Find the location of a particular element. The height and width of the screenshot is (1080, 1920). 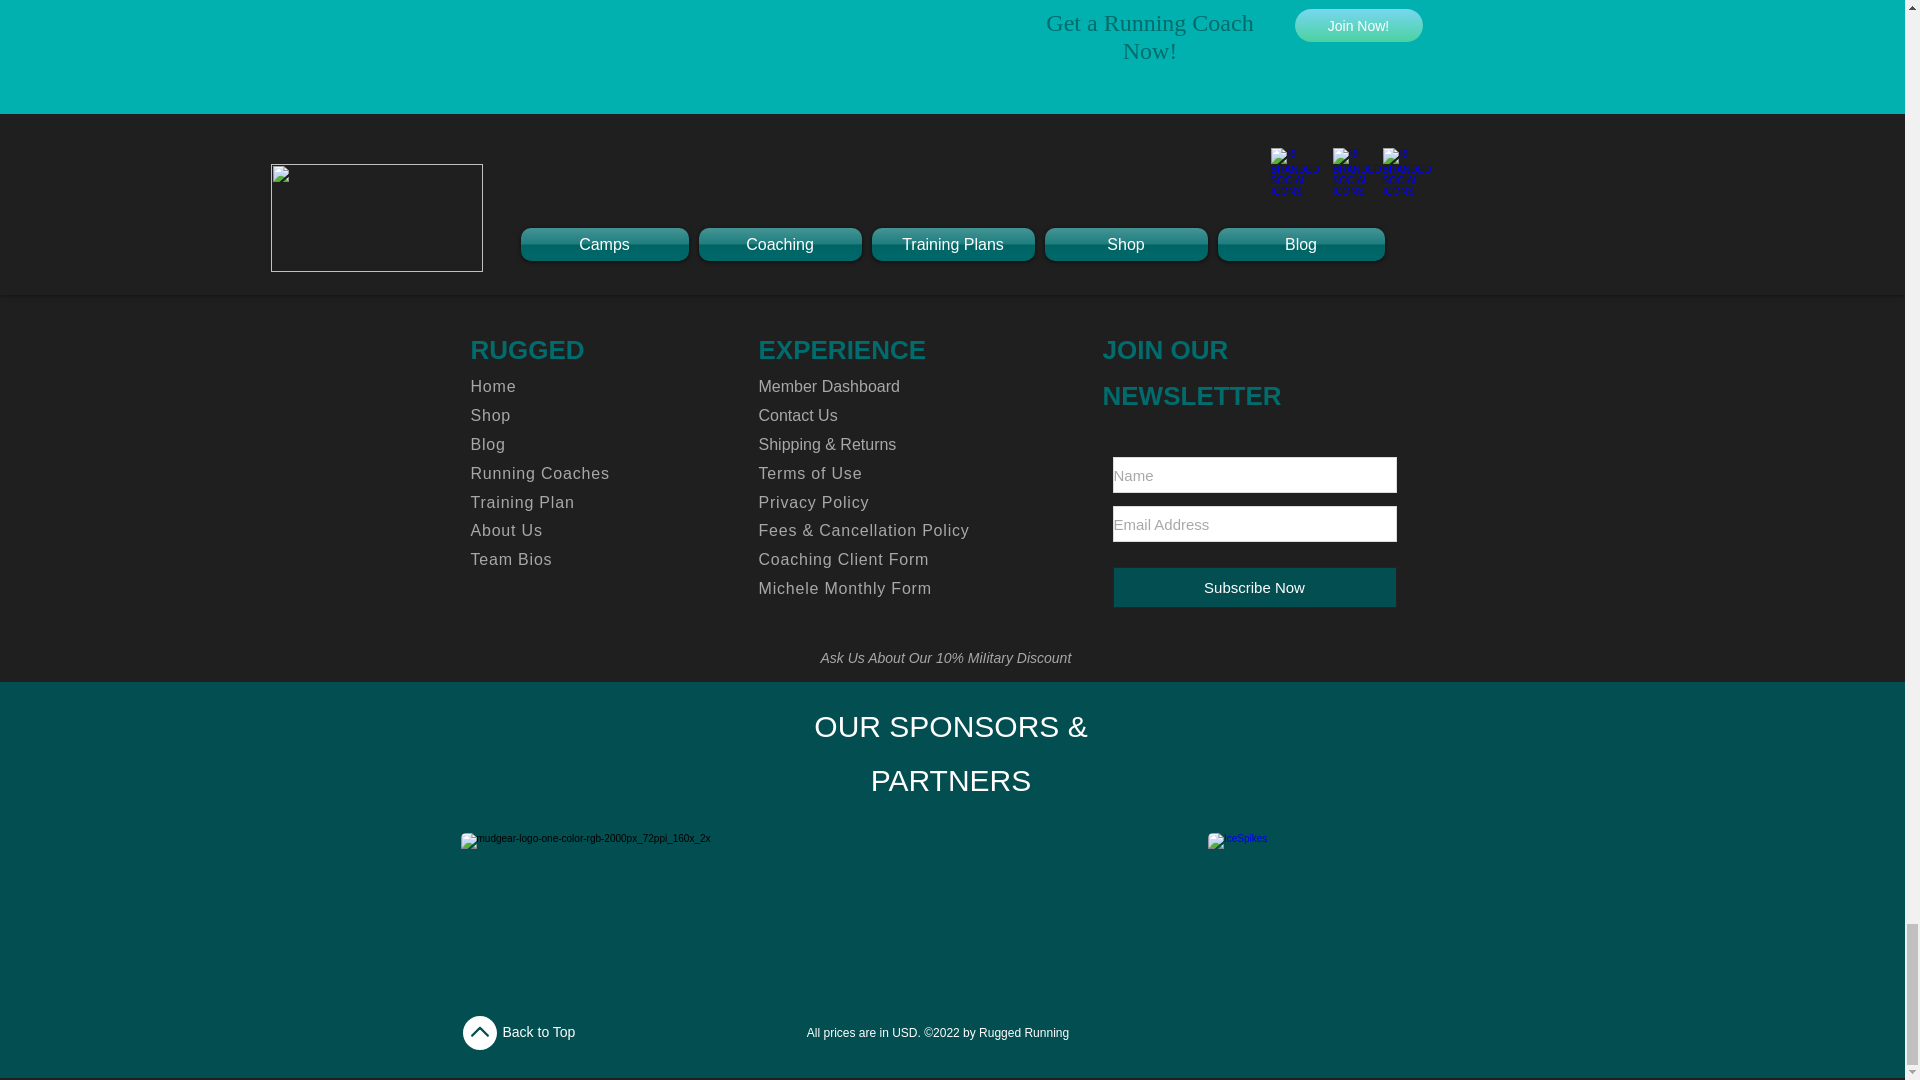

2 is located at coordinates (912, 197).